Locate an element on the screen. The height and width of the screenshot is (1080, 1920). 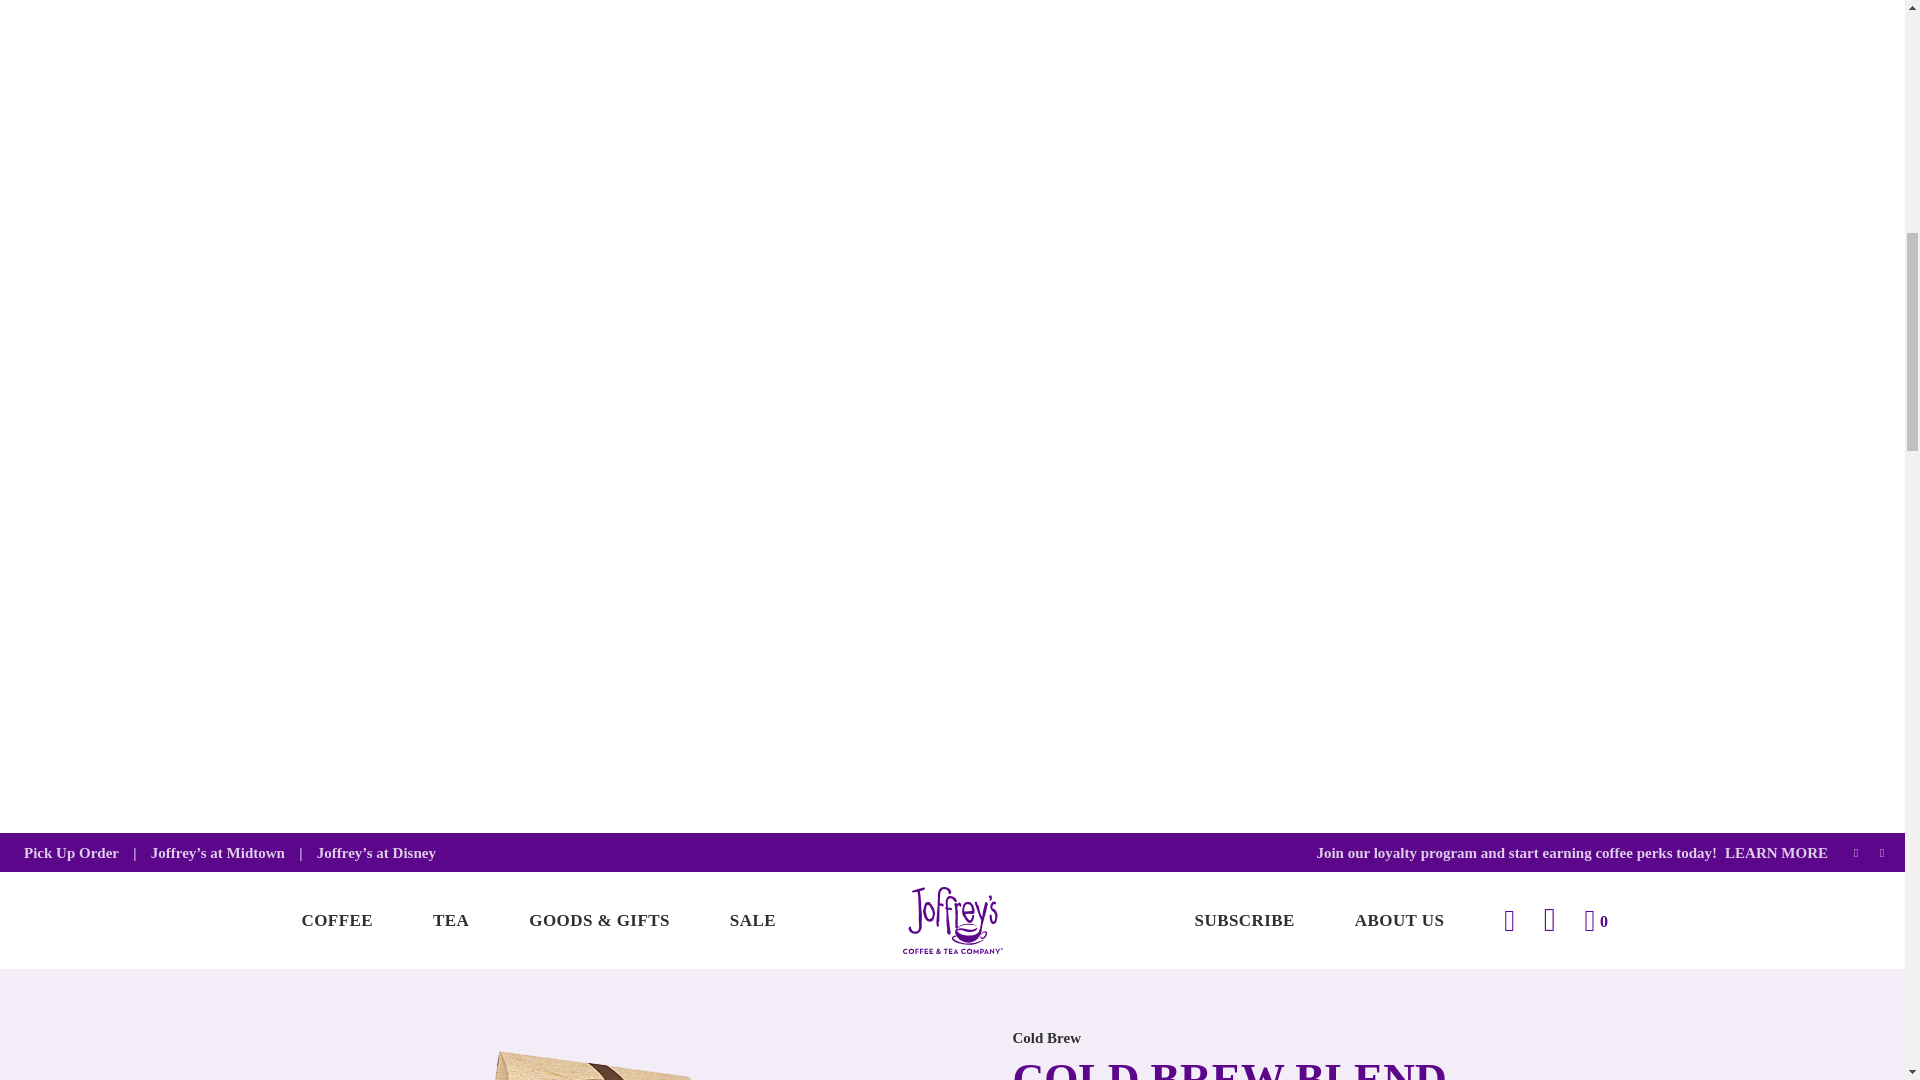
SALE is located at coordinates (753, 920).